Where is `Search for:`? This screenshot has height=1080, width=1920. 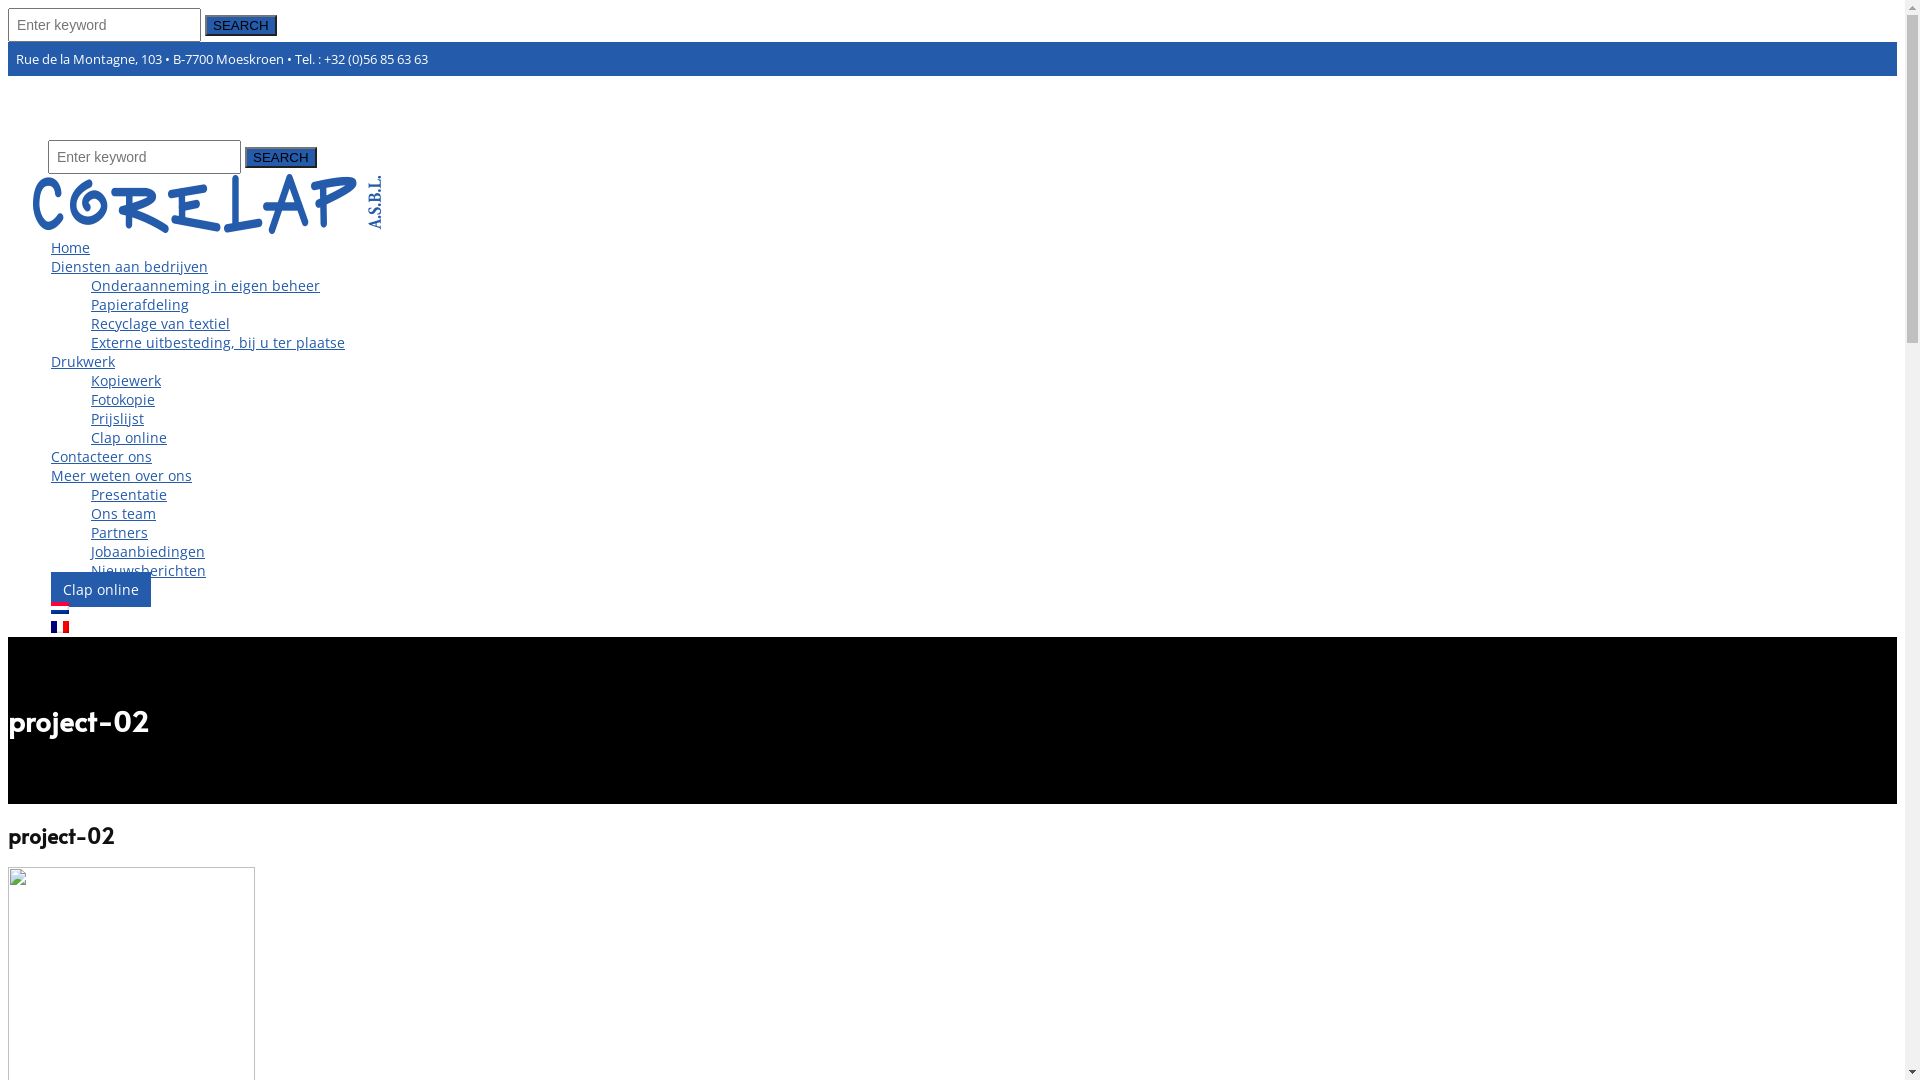
Search for: is located at coordinates (144, 157).